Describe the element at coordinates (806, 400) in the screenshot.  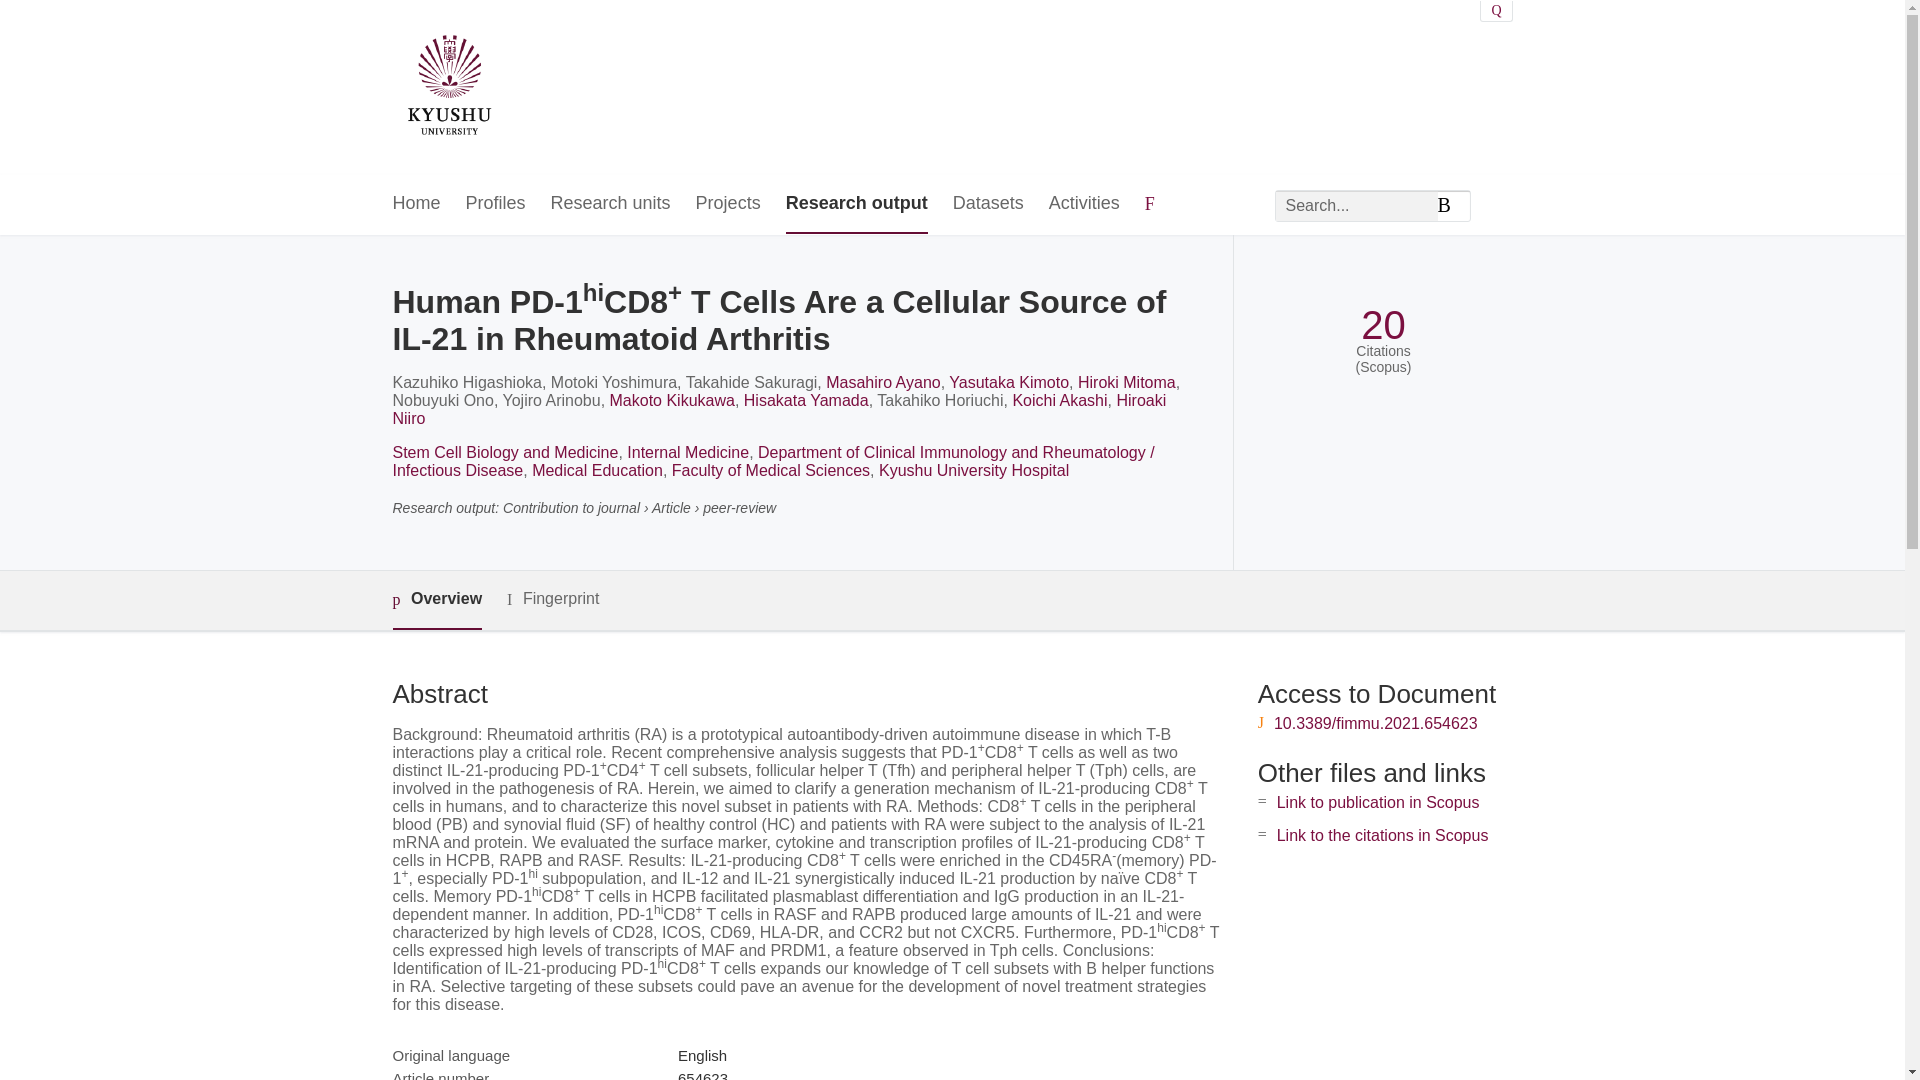
I see `Hisakata Yamada` at that location.